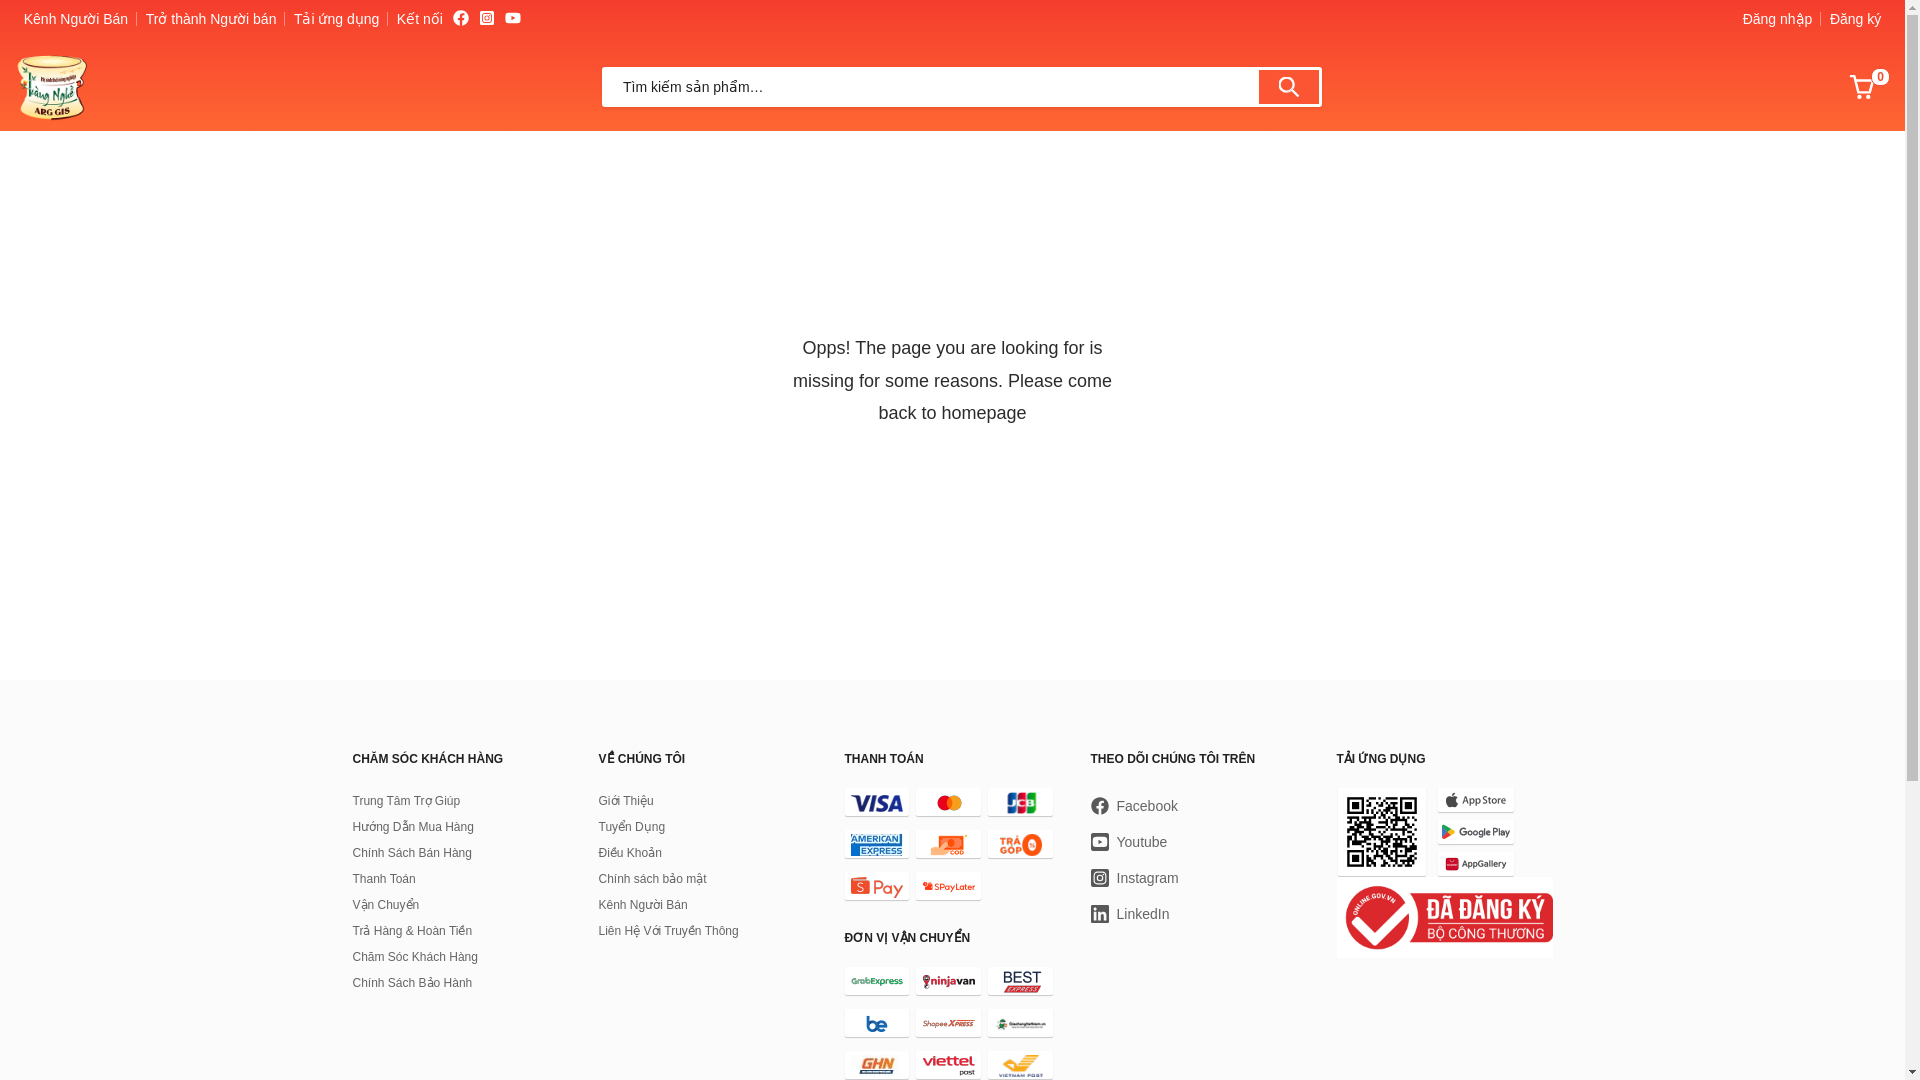 The height and width of the screenshot is (1080, 1920). What do you see at coordinates (1862, 87) in the screenshot?
I see `0` at bounding box center [1862, 87].